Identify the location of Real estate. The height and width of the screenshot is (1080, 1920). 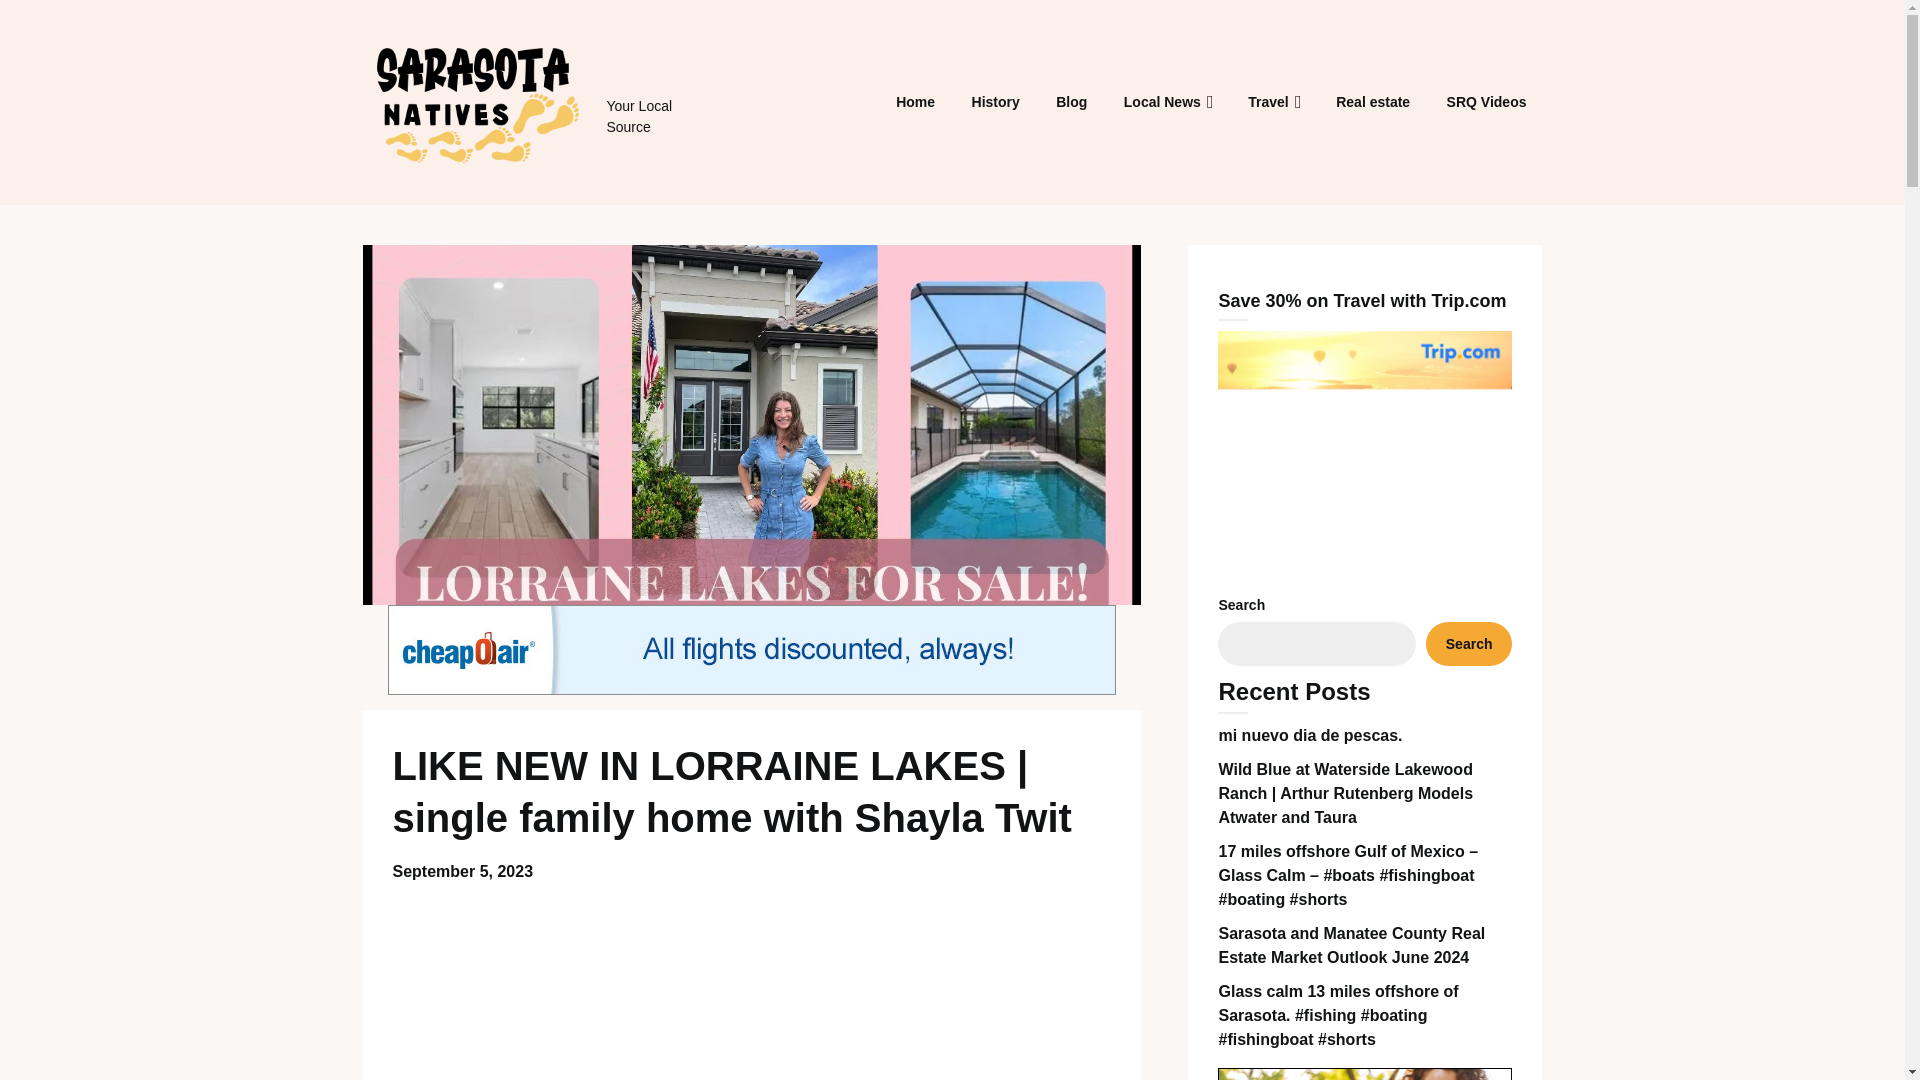
(1373, 102).